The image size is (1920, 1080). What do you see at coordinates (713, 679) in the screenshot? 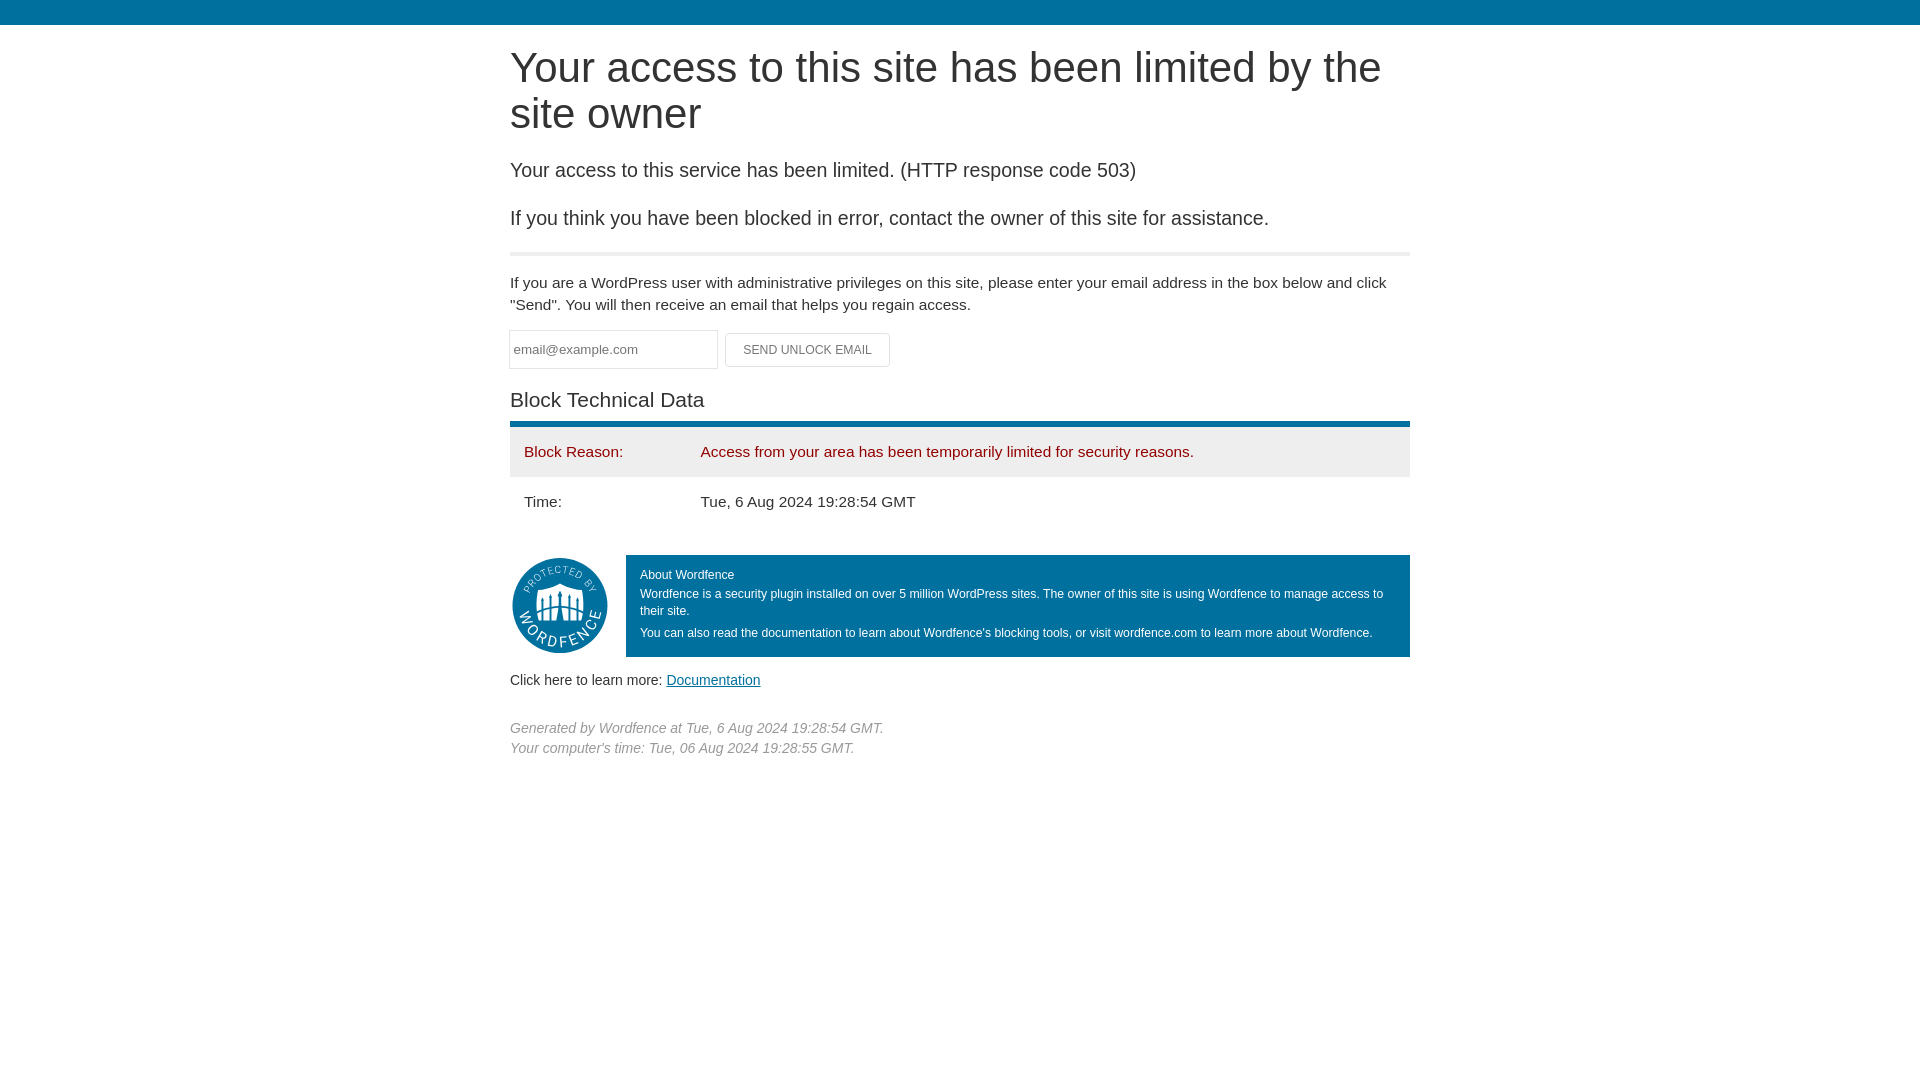
I see `Documentation` at bounding box center [713, 679].